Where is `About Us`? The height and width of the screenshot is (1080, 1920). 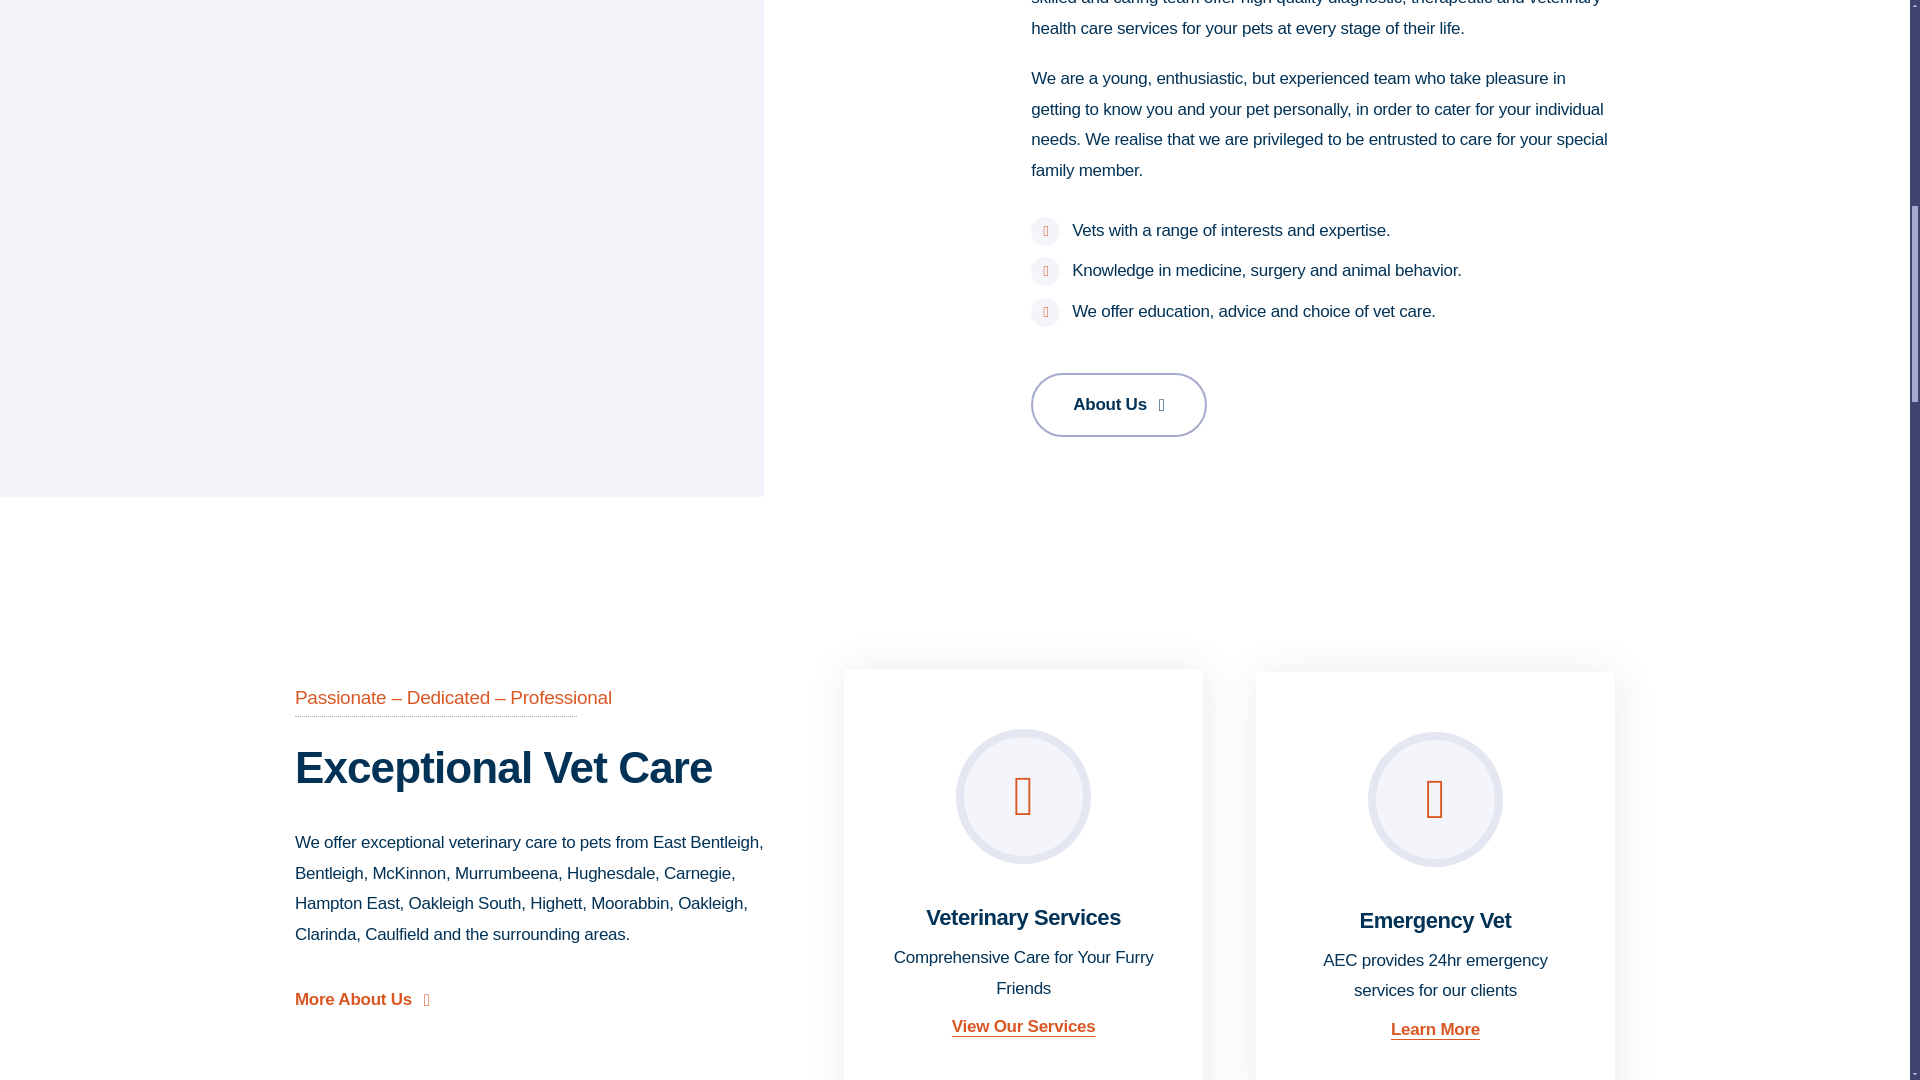 About Us is located at coordinates (1118, 404).